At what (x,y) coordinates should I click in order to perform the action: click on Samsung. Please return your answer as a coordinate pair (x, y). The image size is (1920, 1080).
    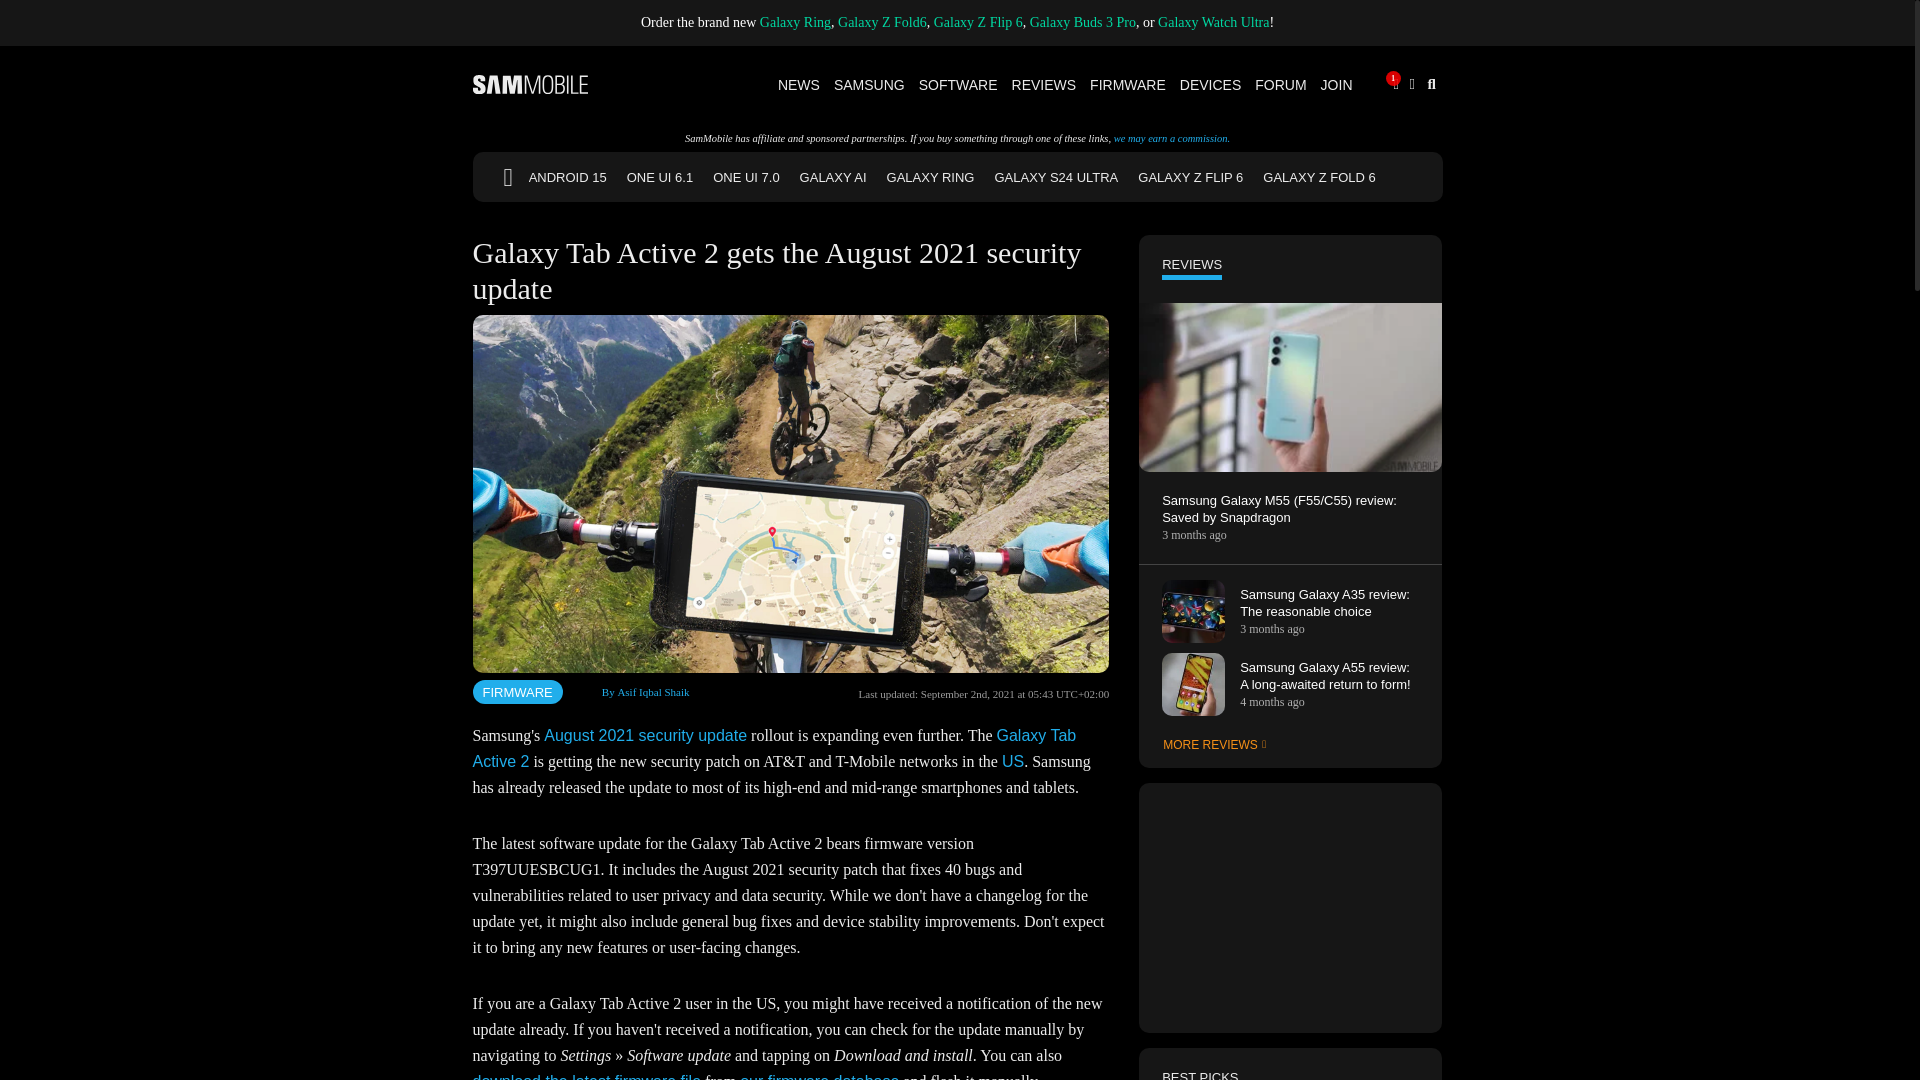
    Looking at the image, I should click on (870, 84).